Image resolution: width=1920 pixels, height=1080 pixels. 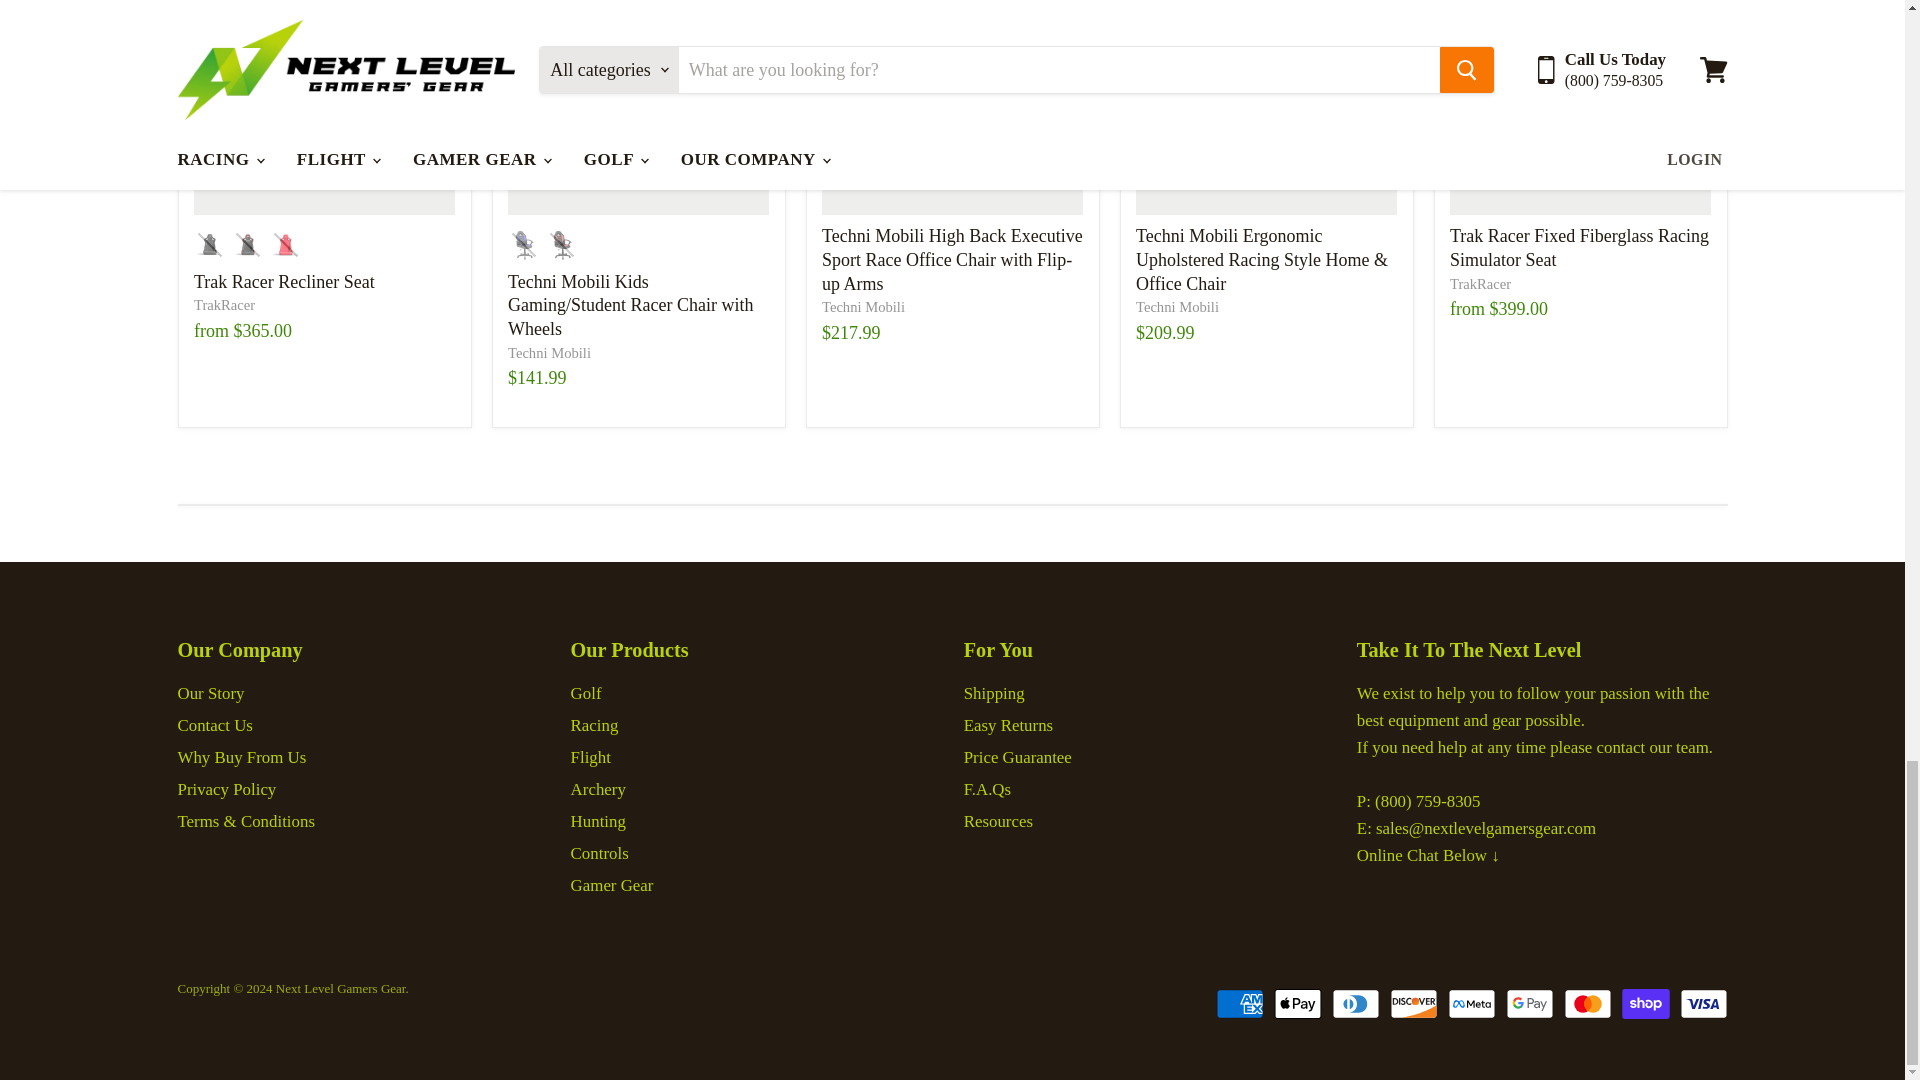 What do you see at coordinates (224, 305) in the screenshot?
I see `TrakRacer` at bounding box center [224, 305].